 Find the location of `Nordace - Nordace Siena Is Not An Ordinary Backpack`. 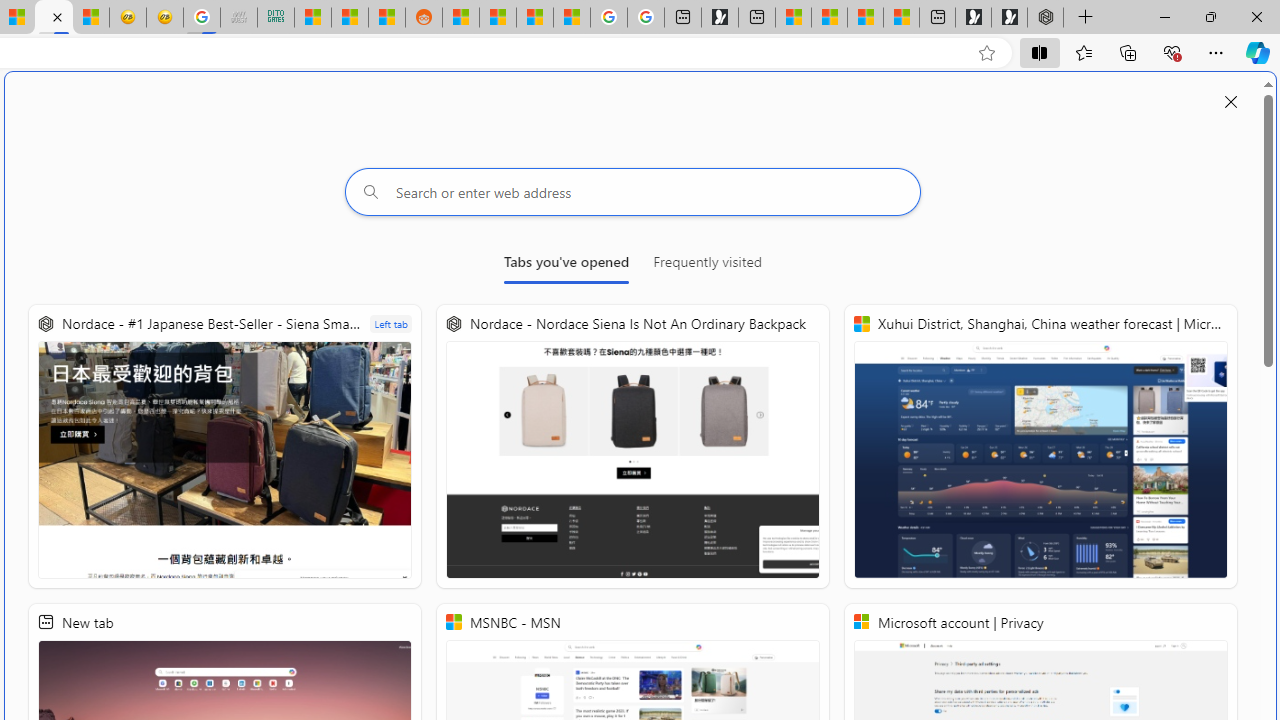

Nordace - Nordace Siena Is Not An Ordinary Backpack is located at coordinates (1045, 18).